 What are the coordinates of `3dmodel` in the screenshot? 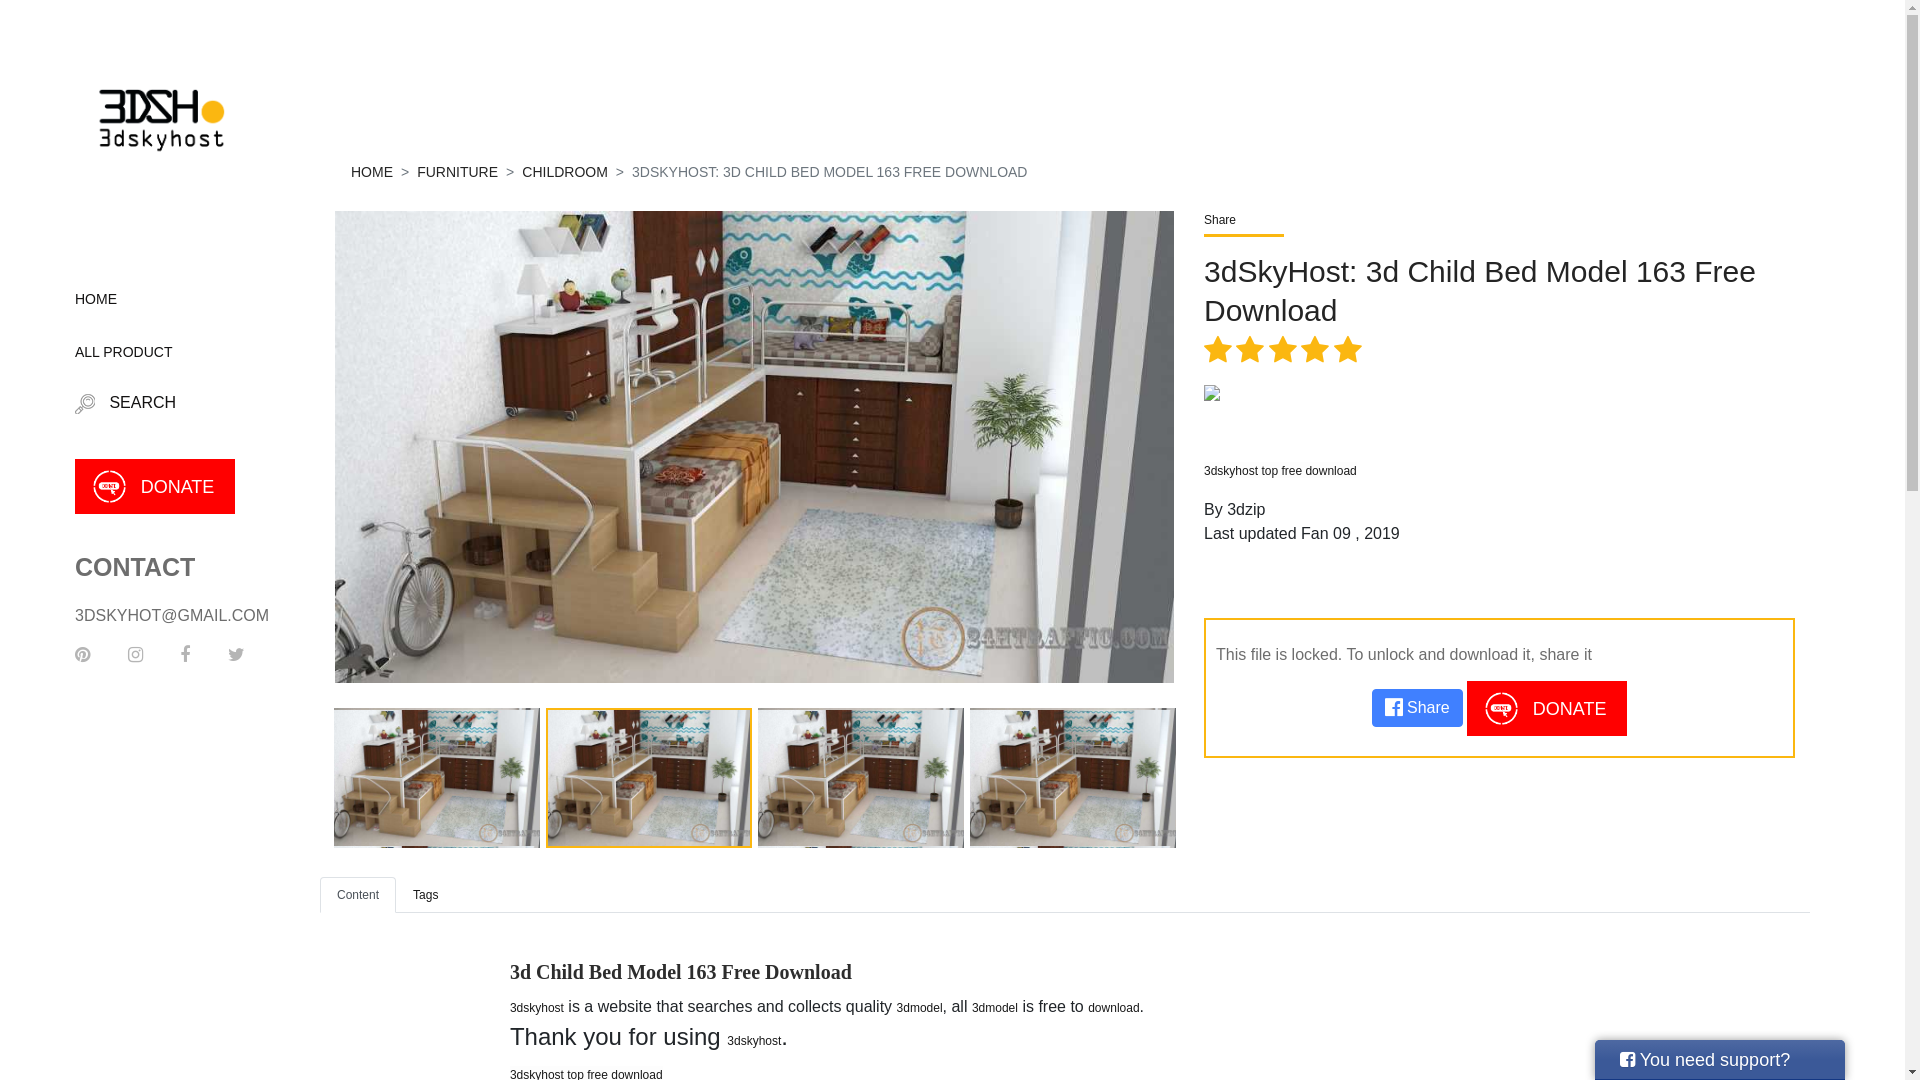 It's located at (920, 1008).